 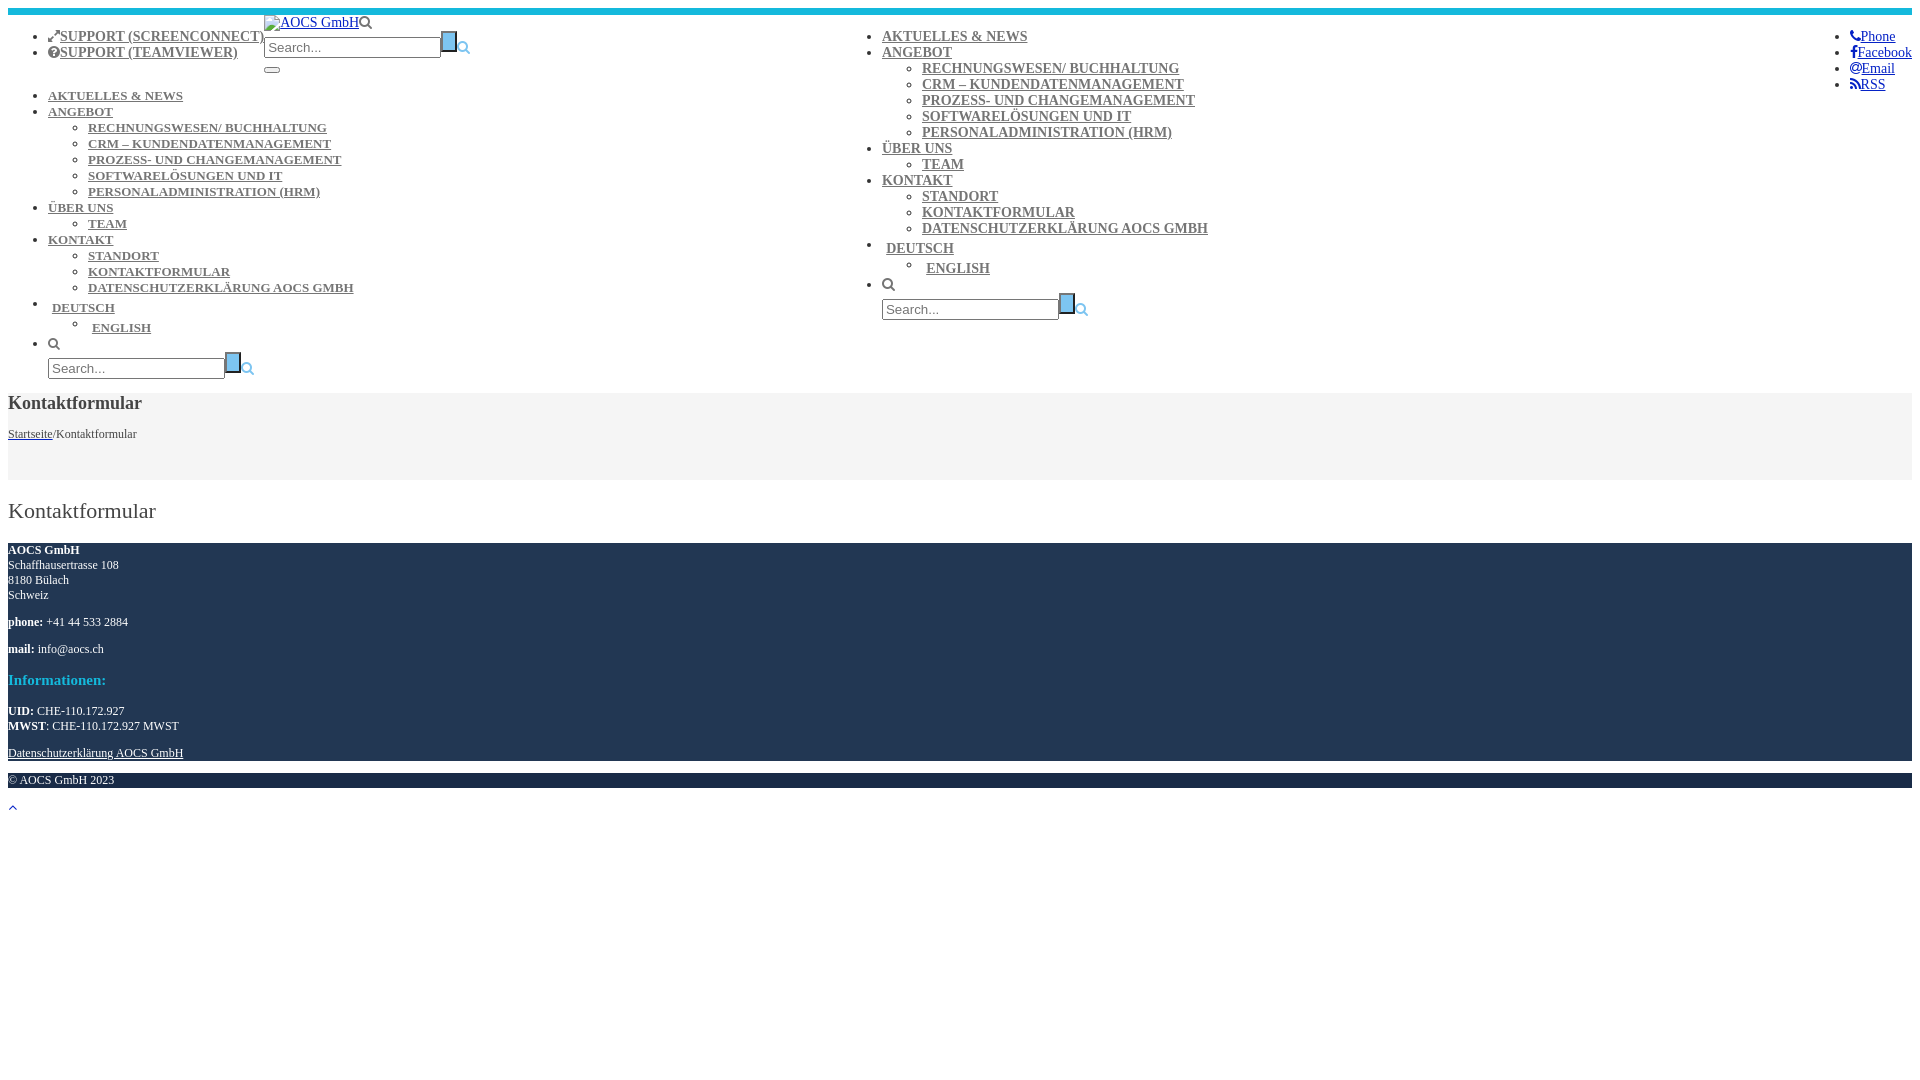 I want to click on PERSONALADMINISTRATION (HRM), so click(x=1047, y=132).